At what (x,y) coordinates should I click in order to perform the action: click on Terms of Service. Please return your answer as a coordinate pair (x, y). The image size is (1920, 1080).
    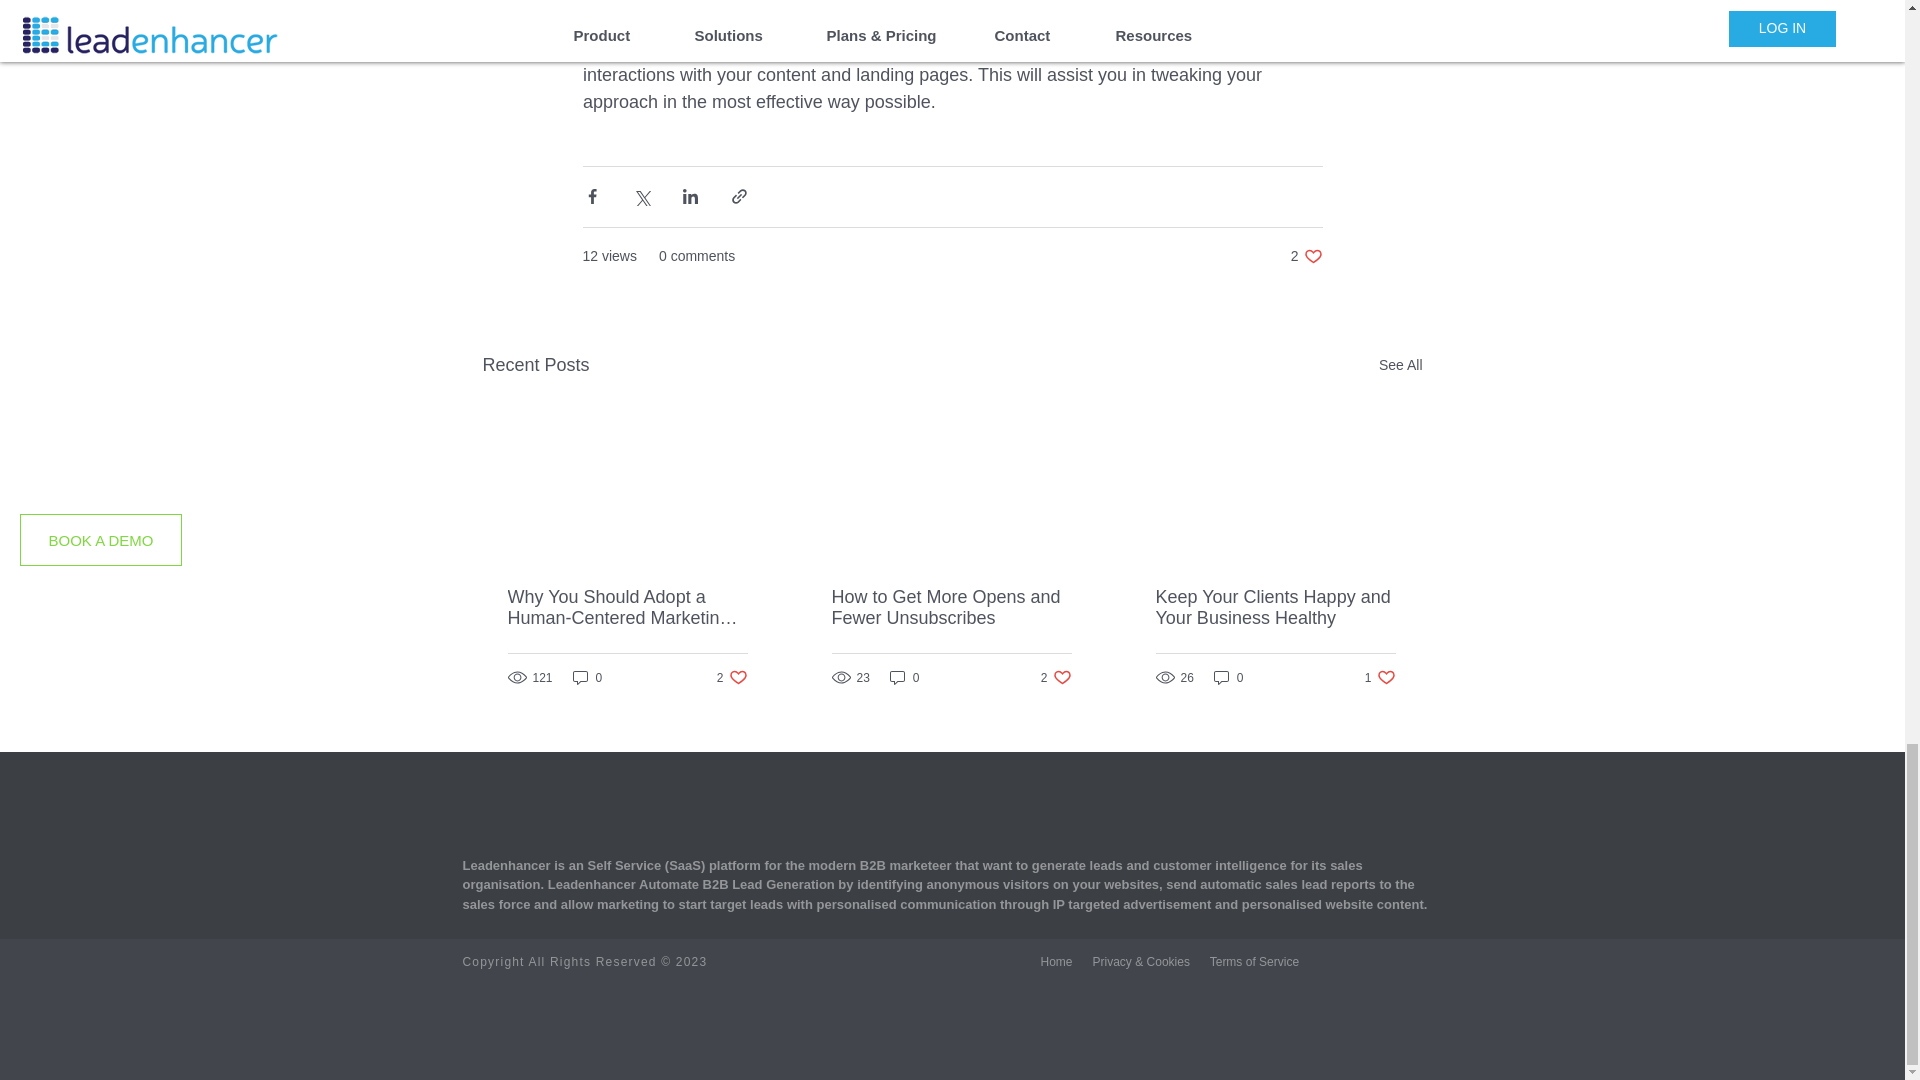
    Looking at the image, I should click on (732, 677).